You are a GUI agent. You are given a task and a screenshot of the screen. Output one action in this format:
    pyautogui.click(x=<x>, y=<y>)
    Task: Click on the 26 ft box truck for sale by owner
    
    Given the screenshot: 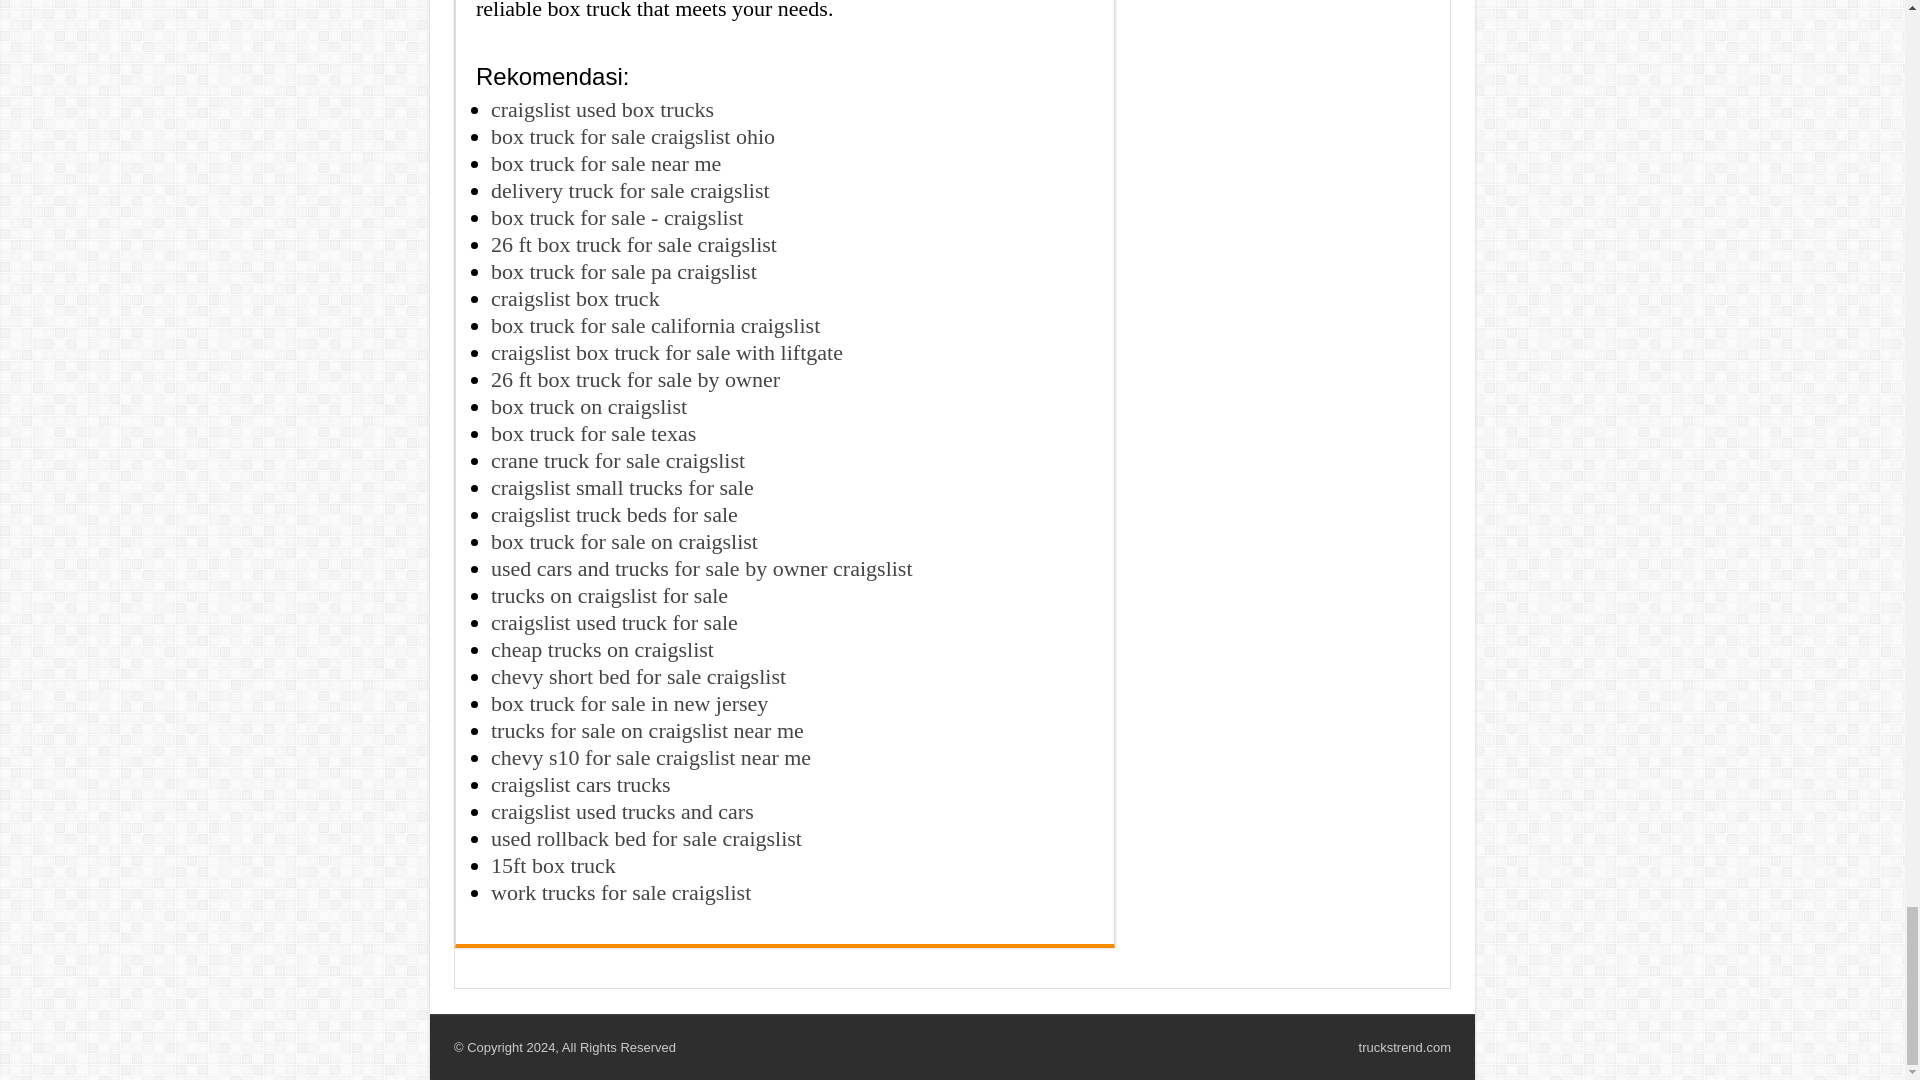 What is the action you would take?
    pyautogui.click(x=635, y=380)
    